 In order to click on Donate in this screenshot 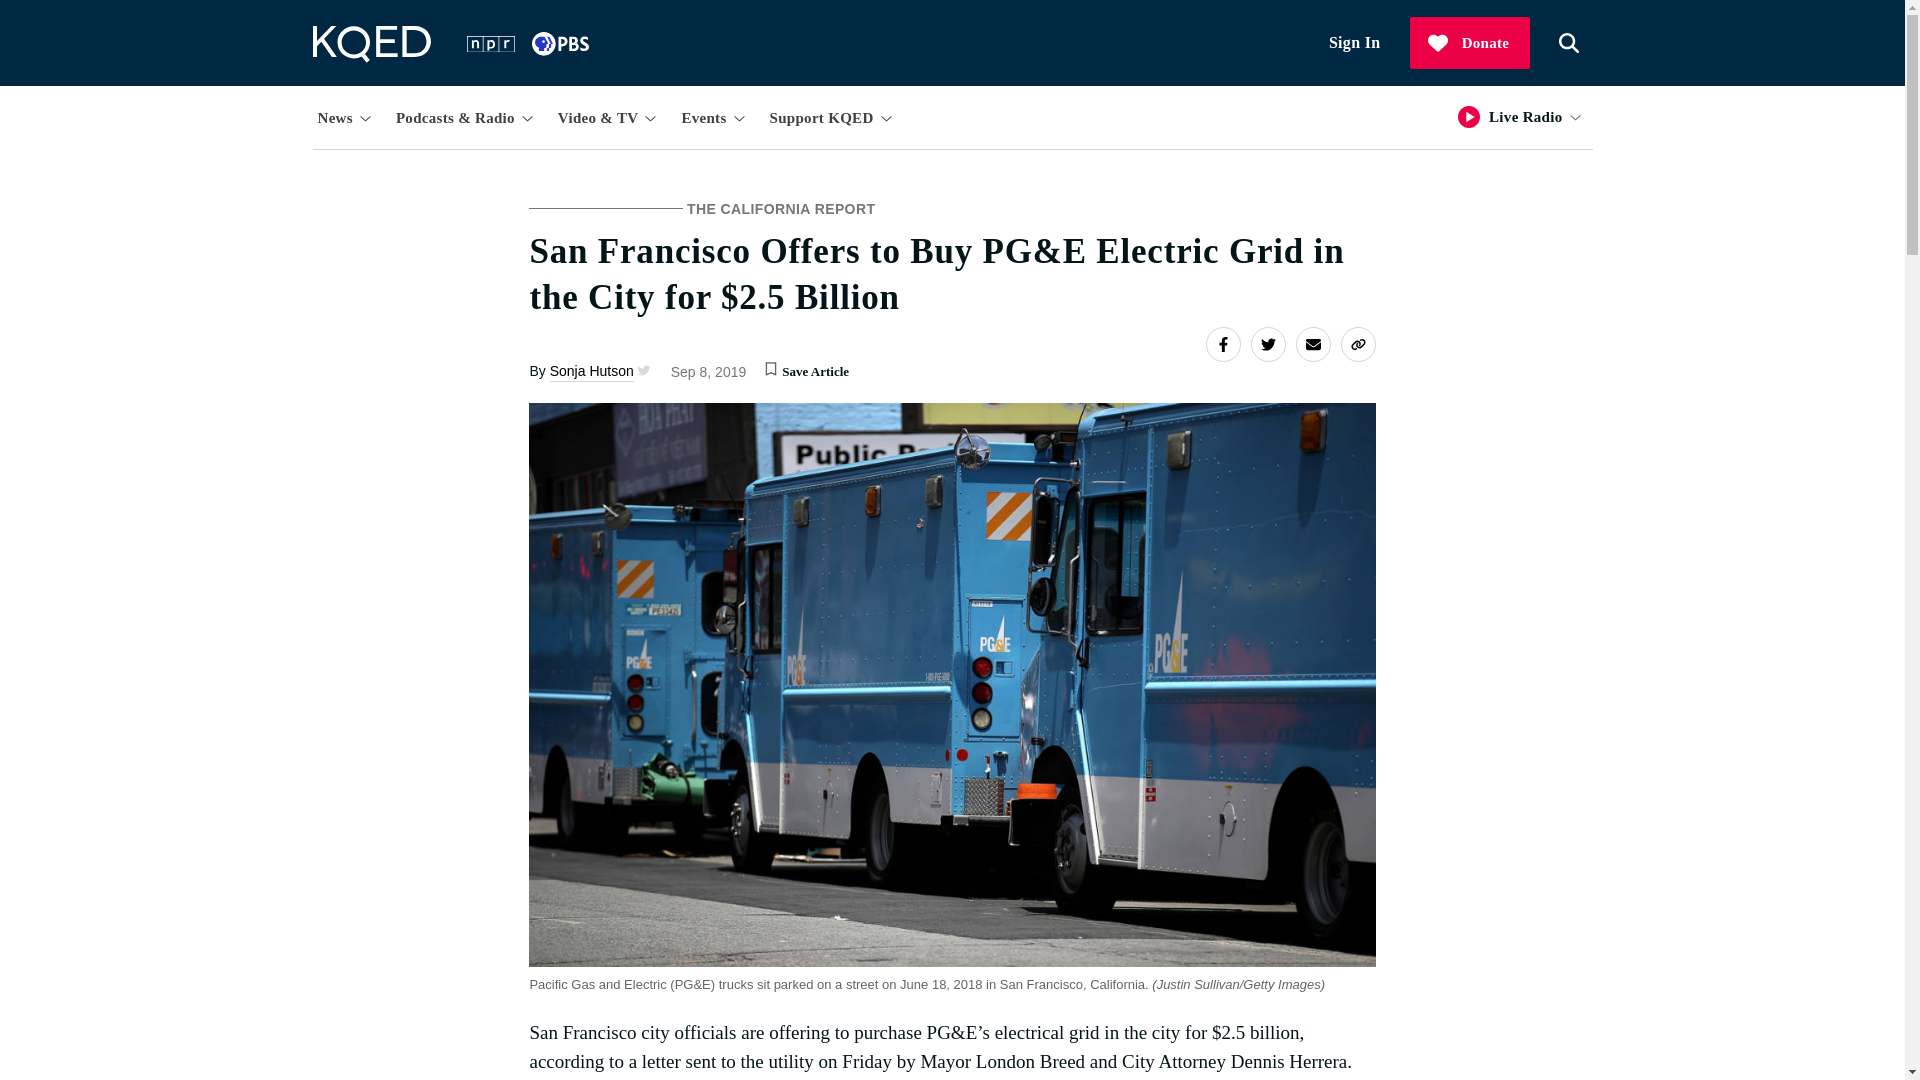, I will do `click(1470, 43)`.